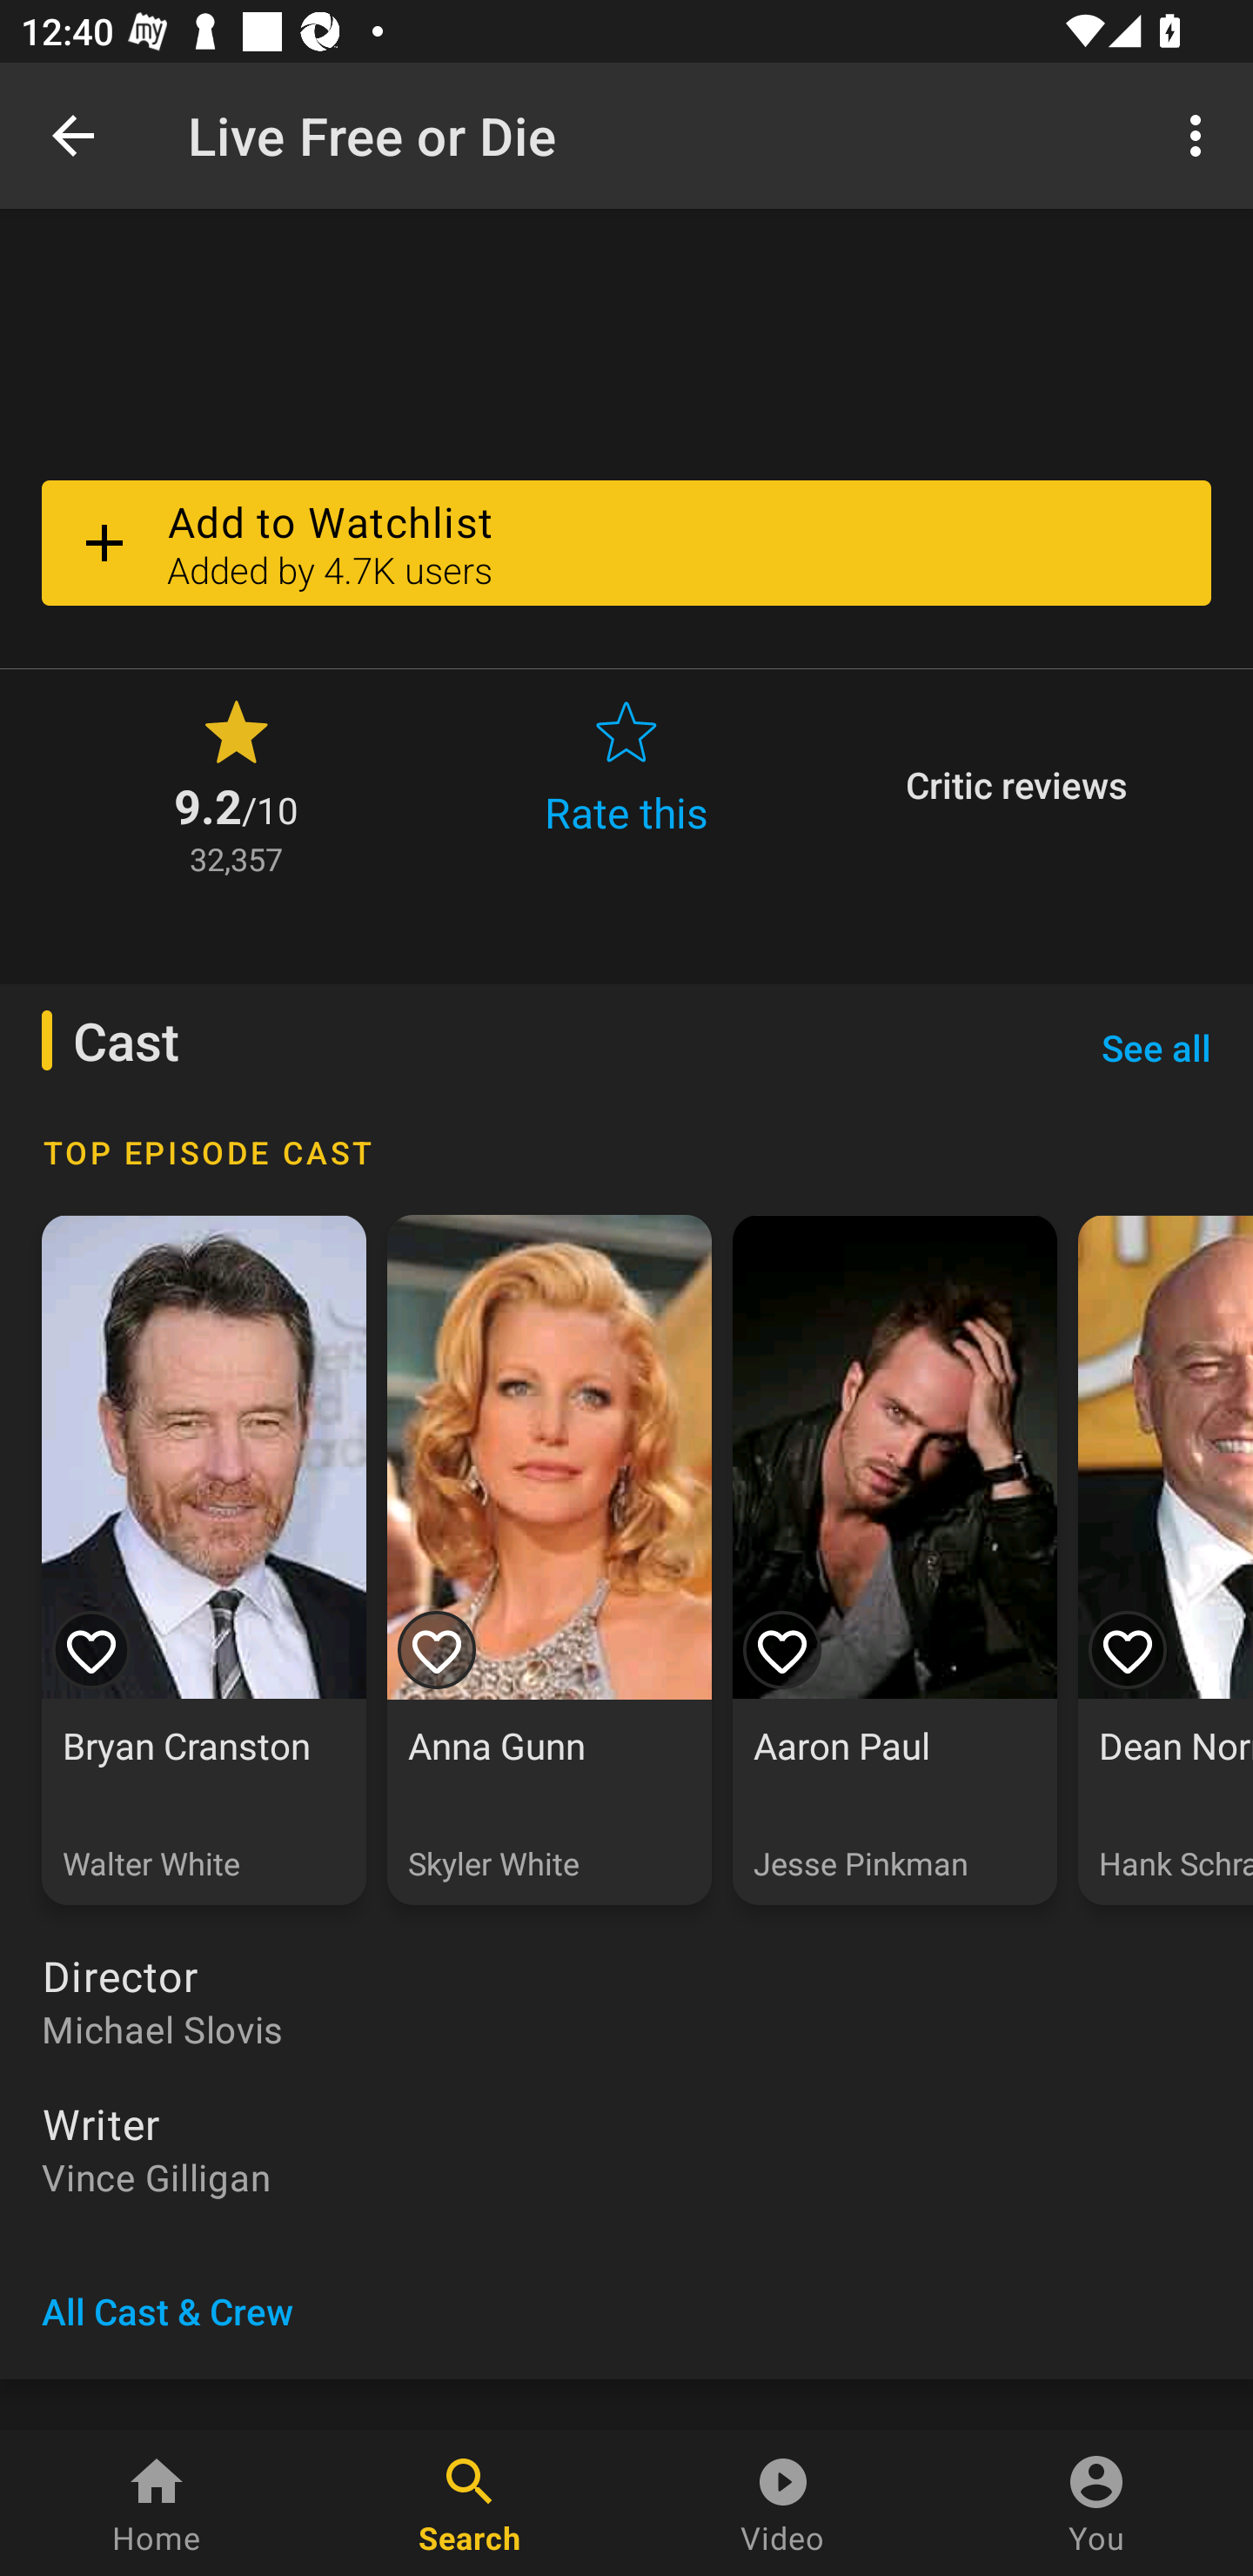  Describe the element at coordinates (204, 1561) in the screenshot. I see `Bryan Cranston Walter White` at that location.